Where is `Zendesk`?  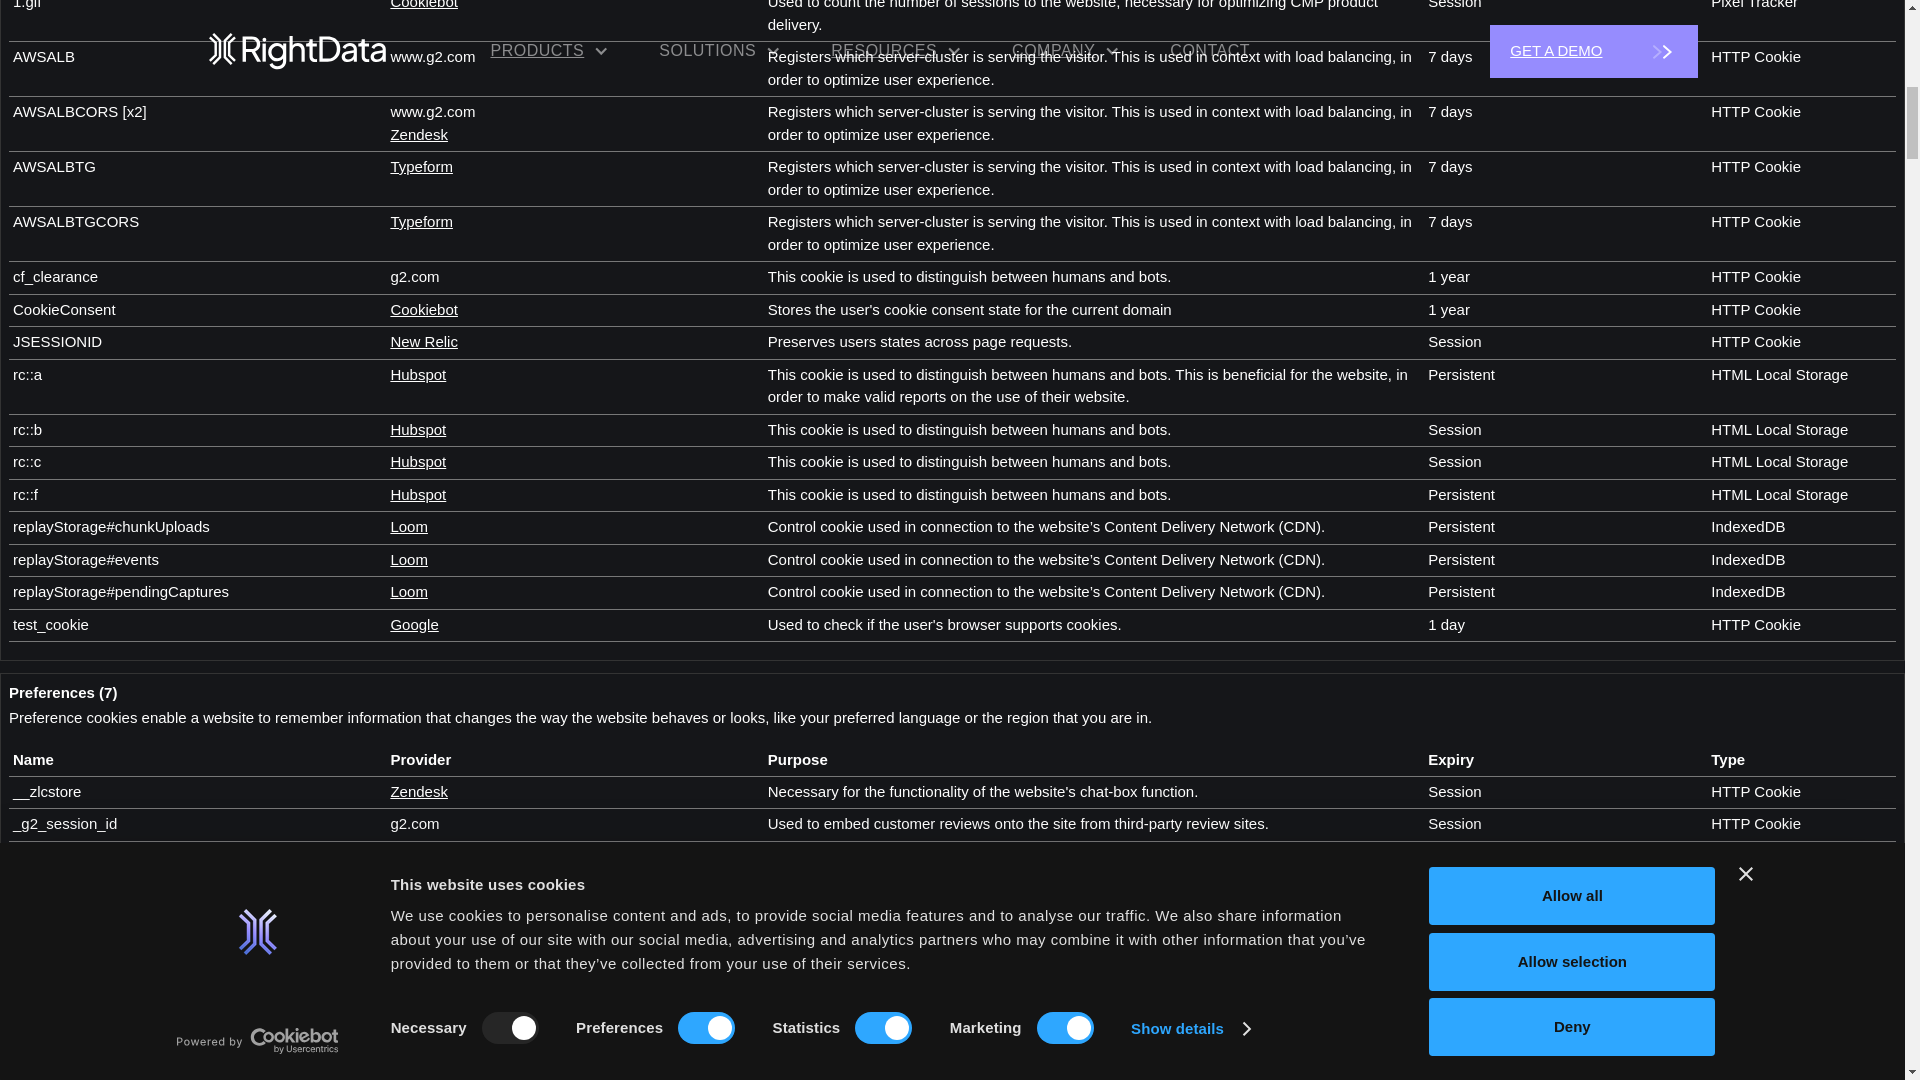 Zendesk is located at coordinates (418, 790).